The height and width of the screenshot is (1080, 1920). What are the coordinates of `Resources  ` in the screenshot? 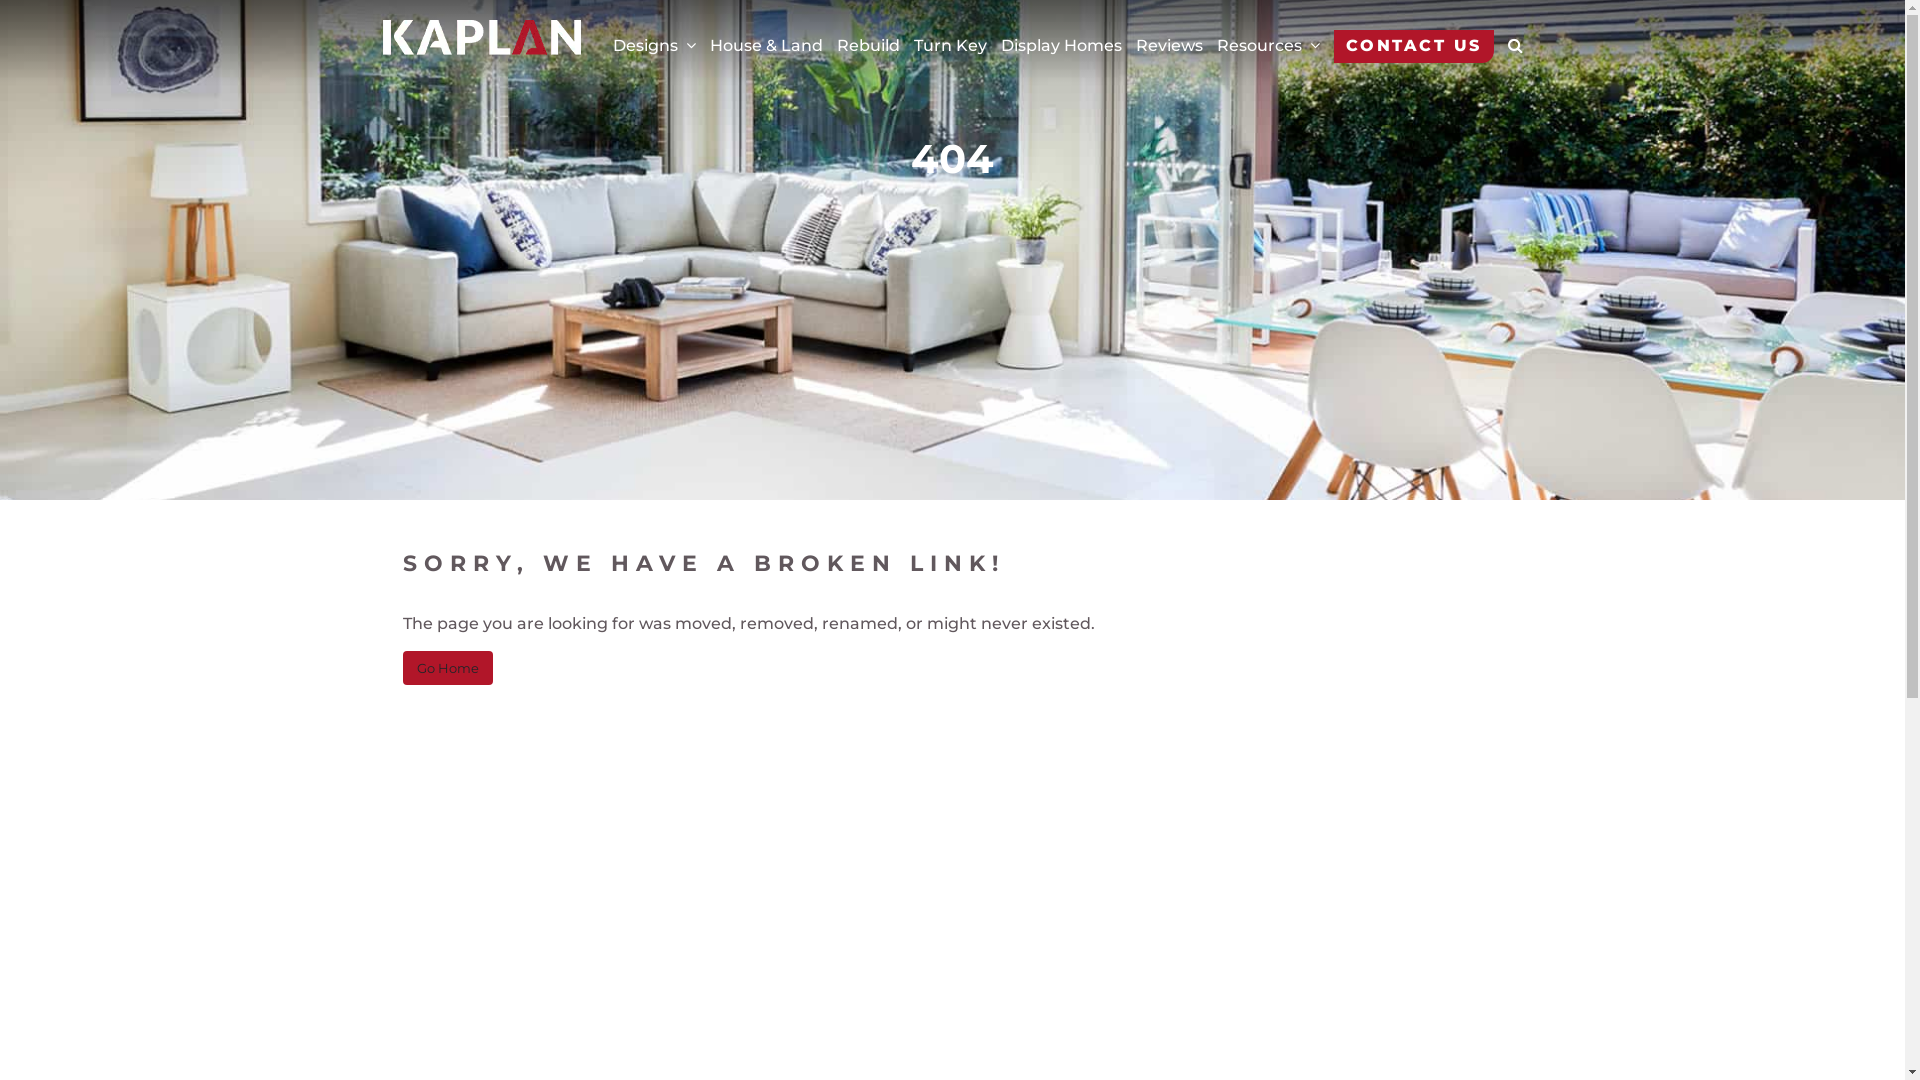 It's located at (1268, 46).